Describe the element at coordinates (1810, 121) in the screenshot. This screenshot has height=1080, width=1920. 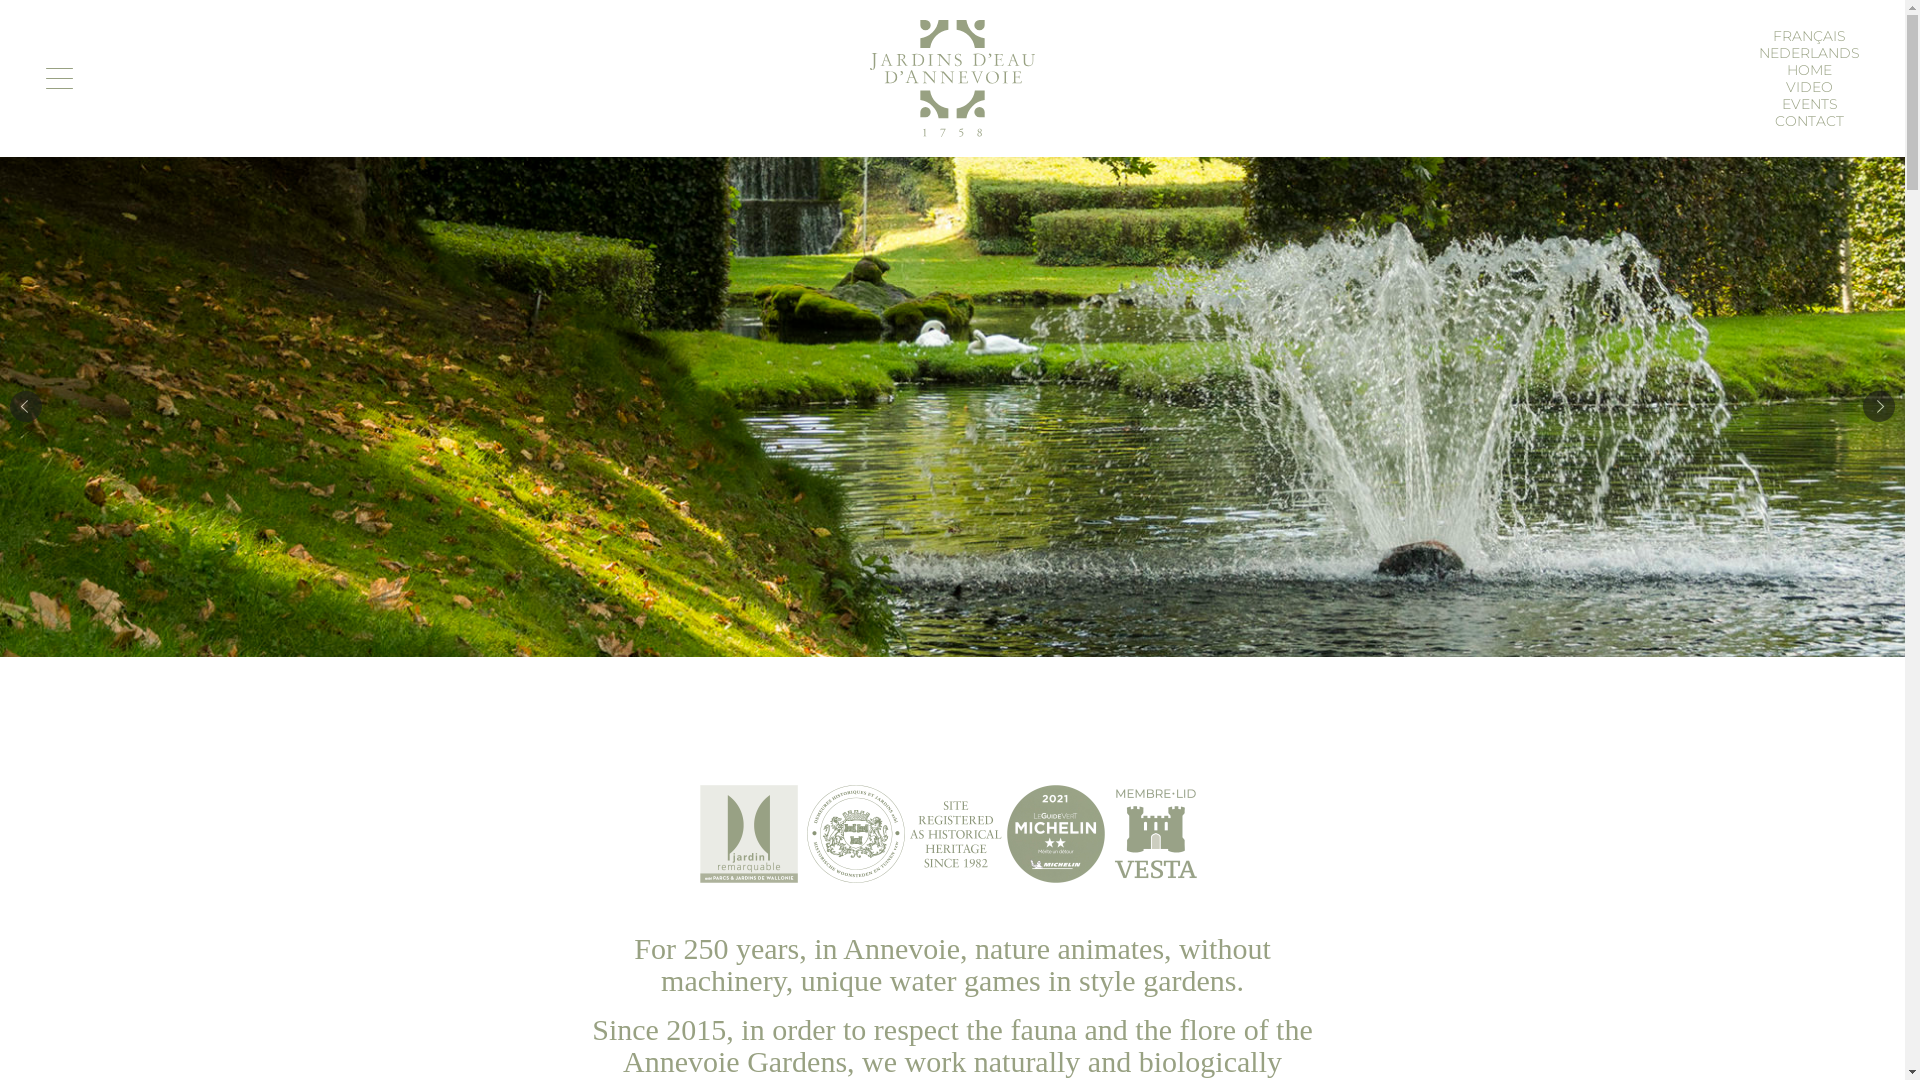
I see `CONTACT` at that location.